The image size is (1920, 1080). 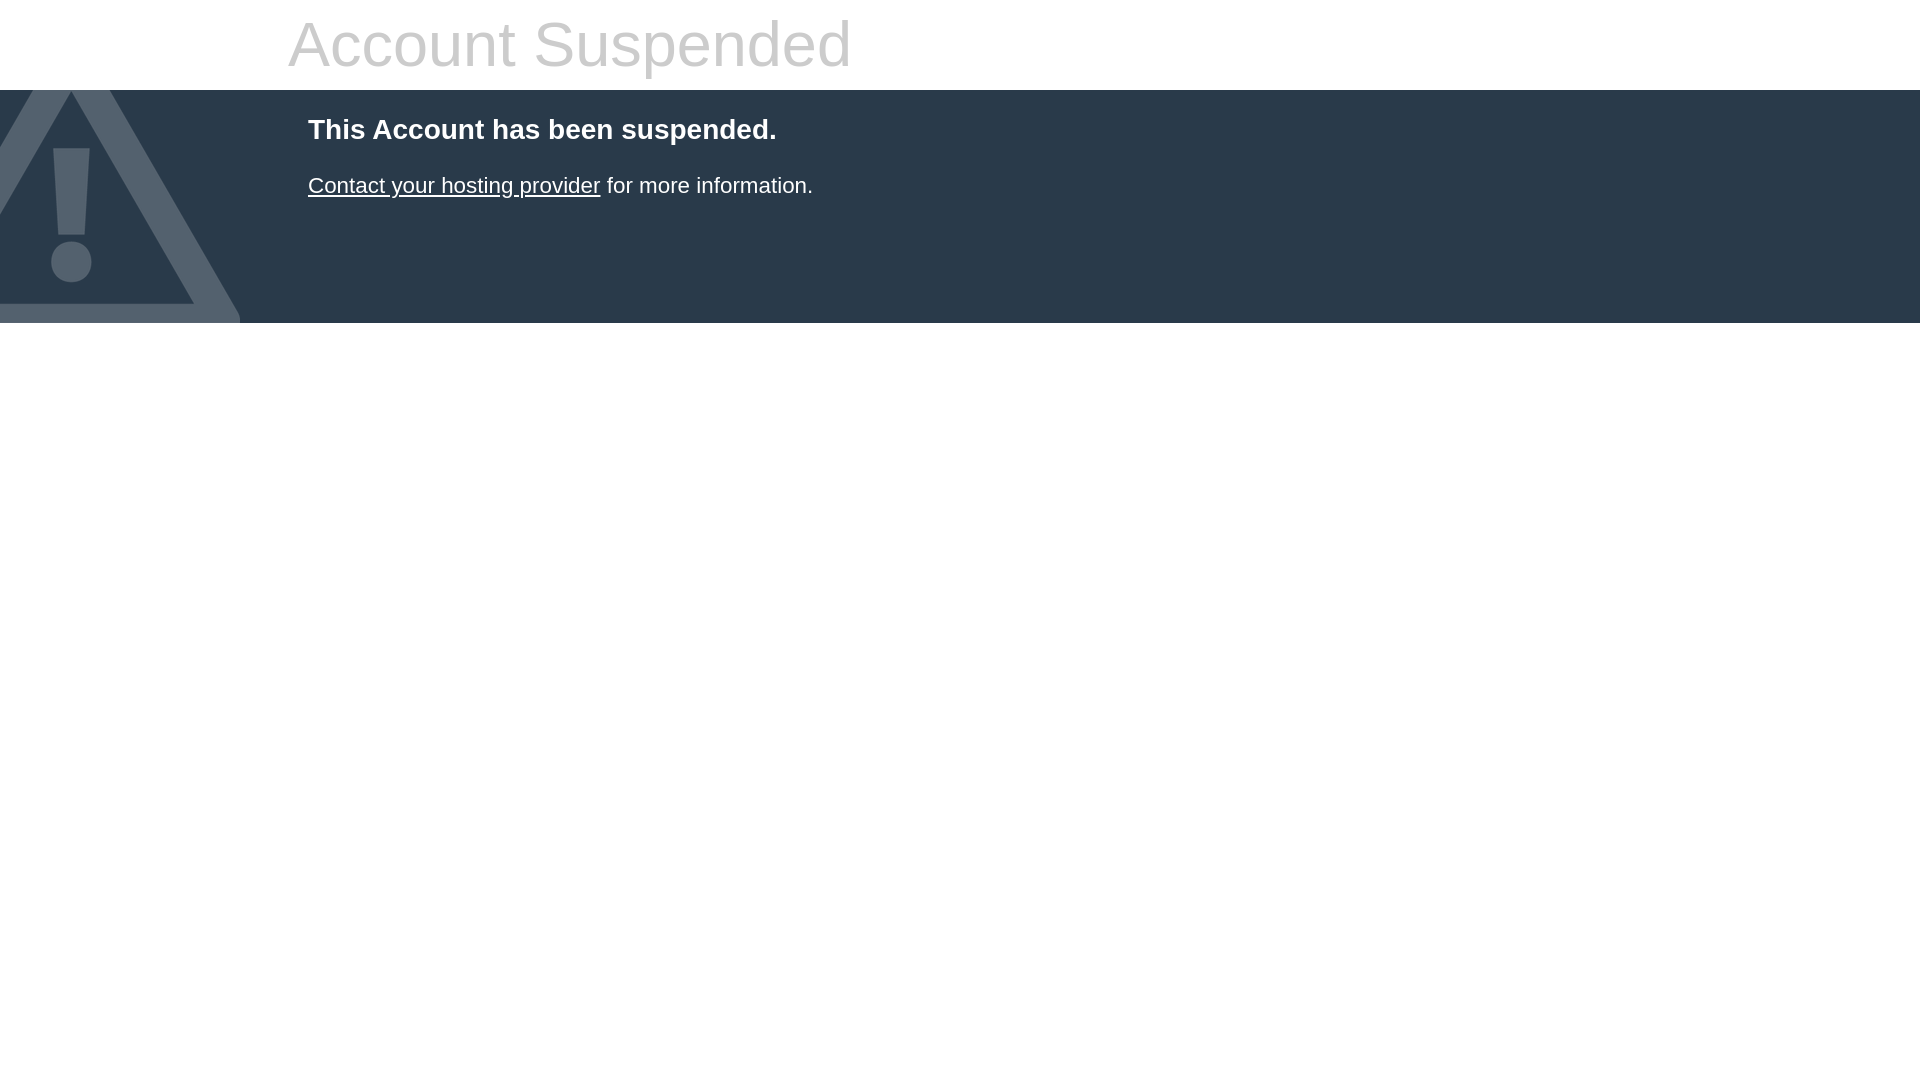 What do you see at coordinates (453, 184) in the screenshot?
I see `Contact your hosting provider` at bounding box center [453, 184].